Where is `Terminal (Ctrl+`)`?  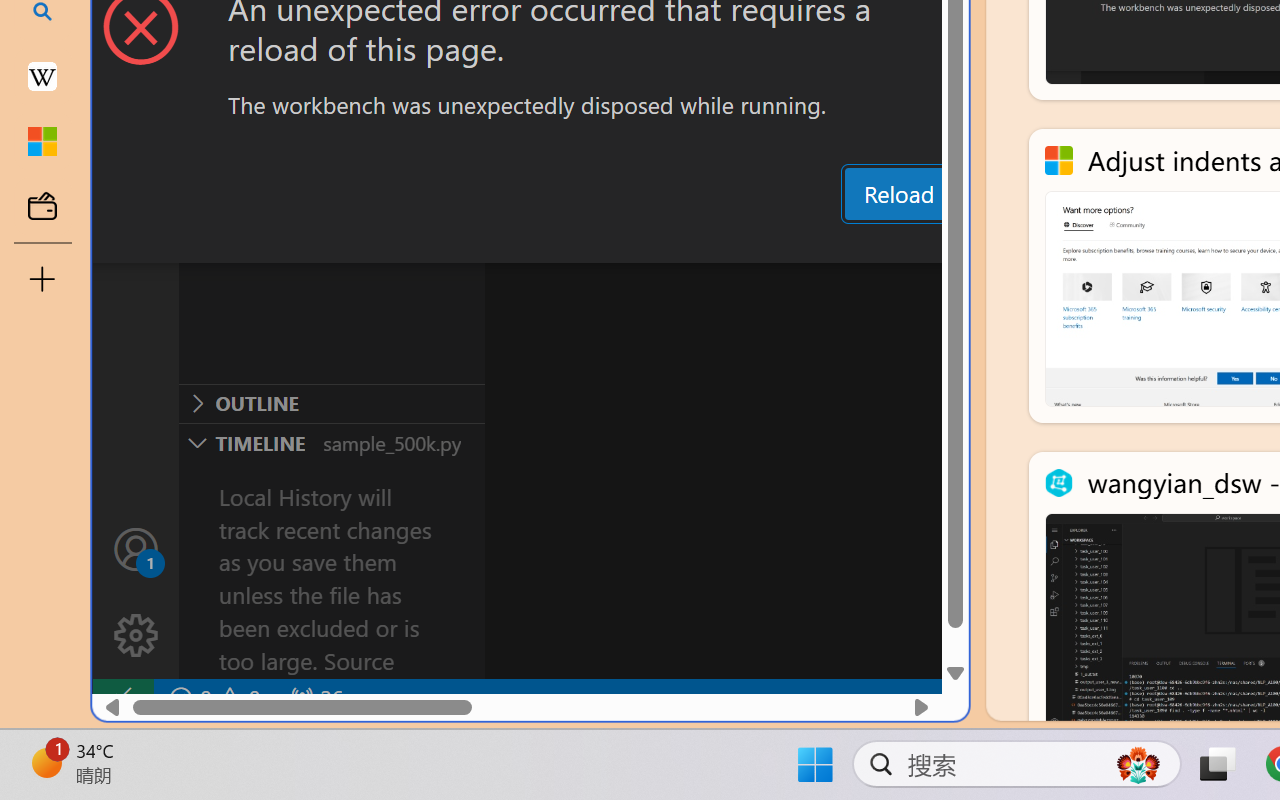
Terminal (Ctrl+`) is located at coordinates (1021, 243).